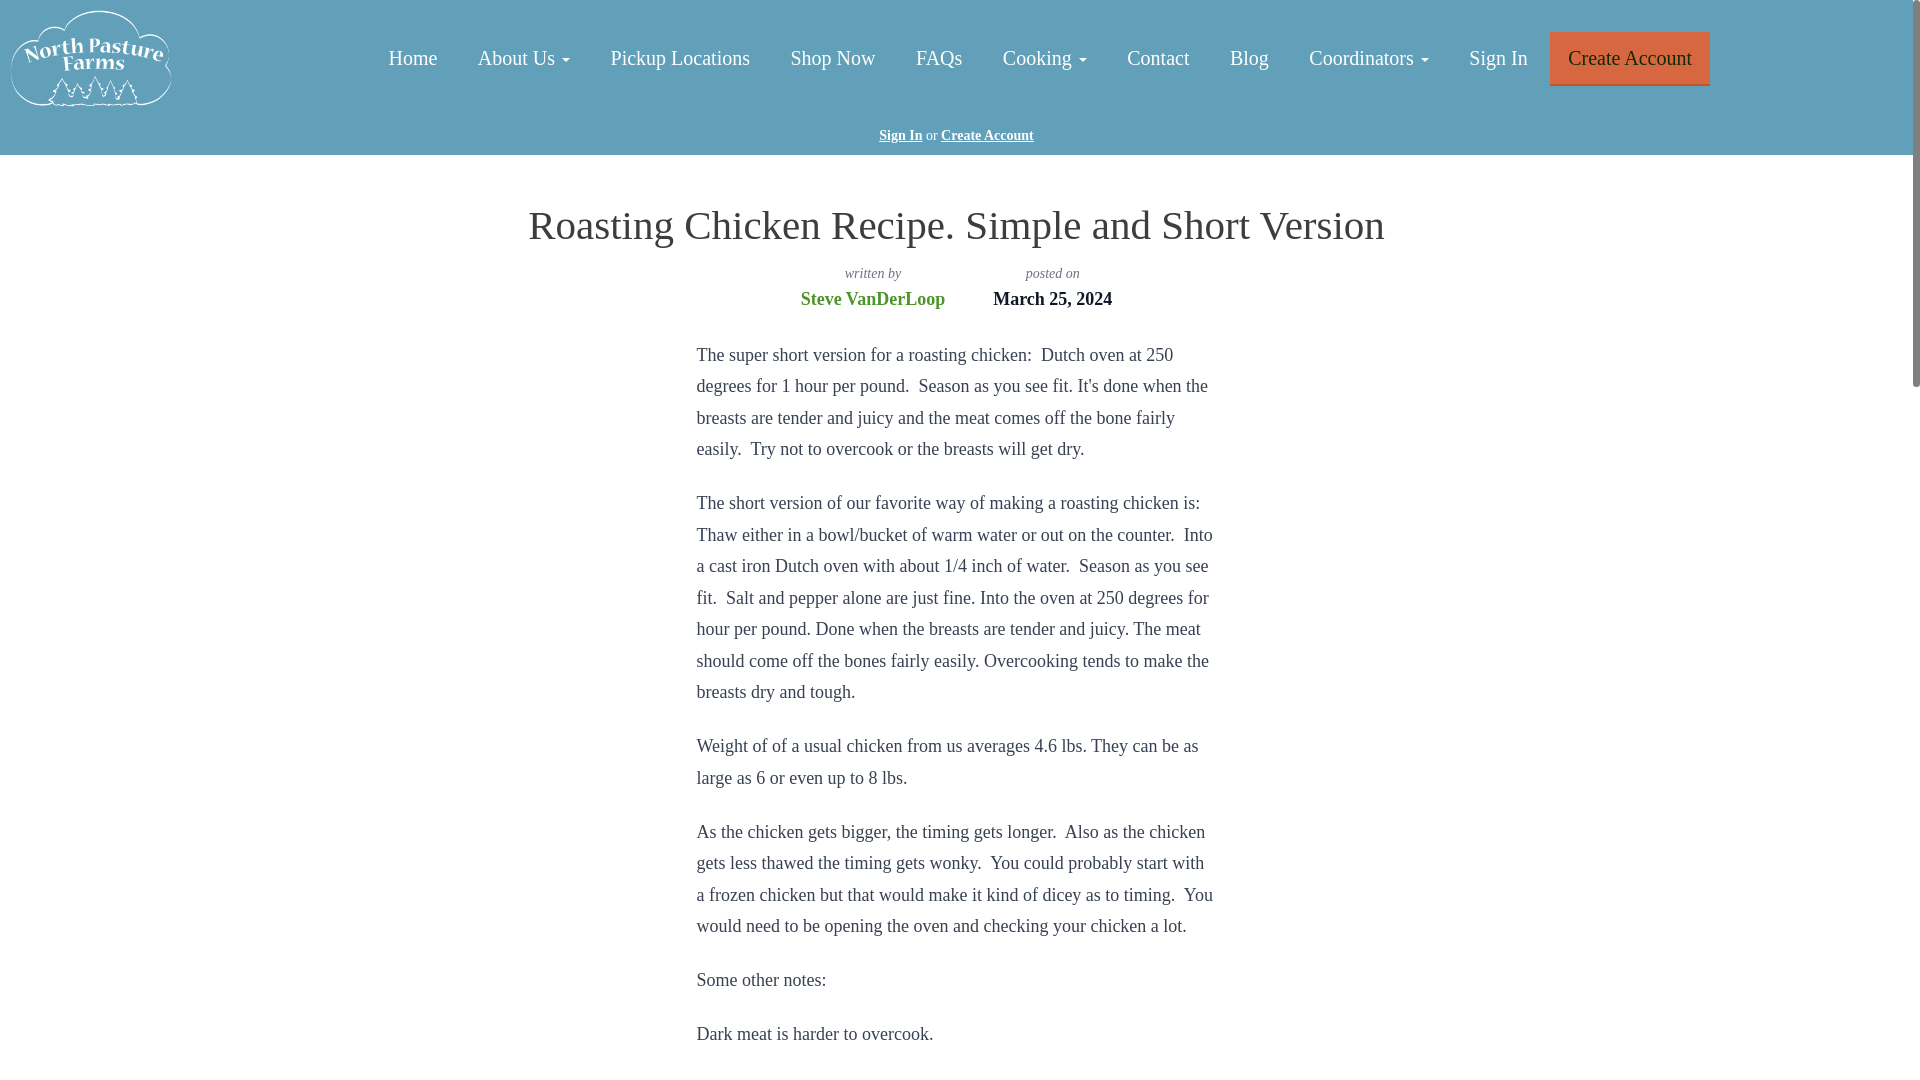  I want to click on Coordinators, so click(1368, 60).